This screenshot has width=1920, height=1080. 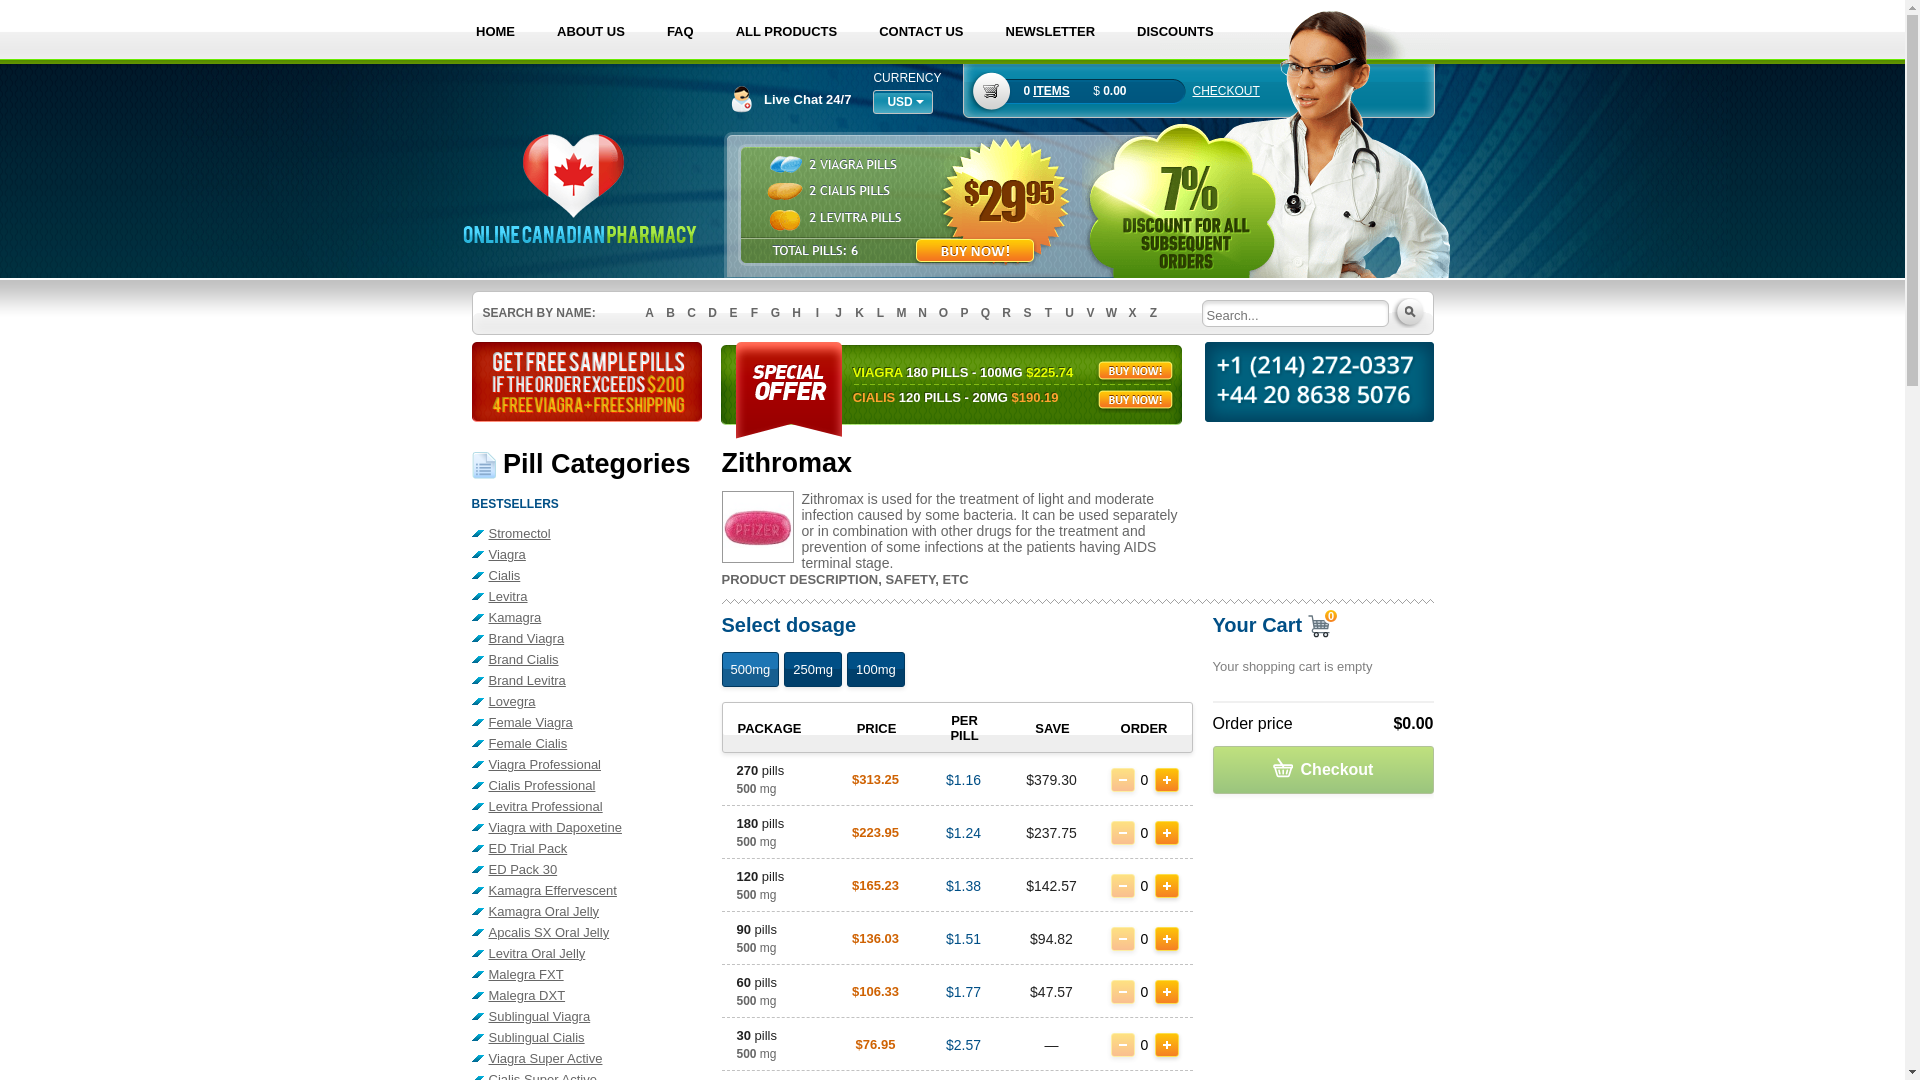 I want to click on Levitra Oral Jelly, so click(x=587, y=954).